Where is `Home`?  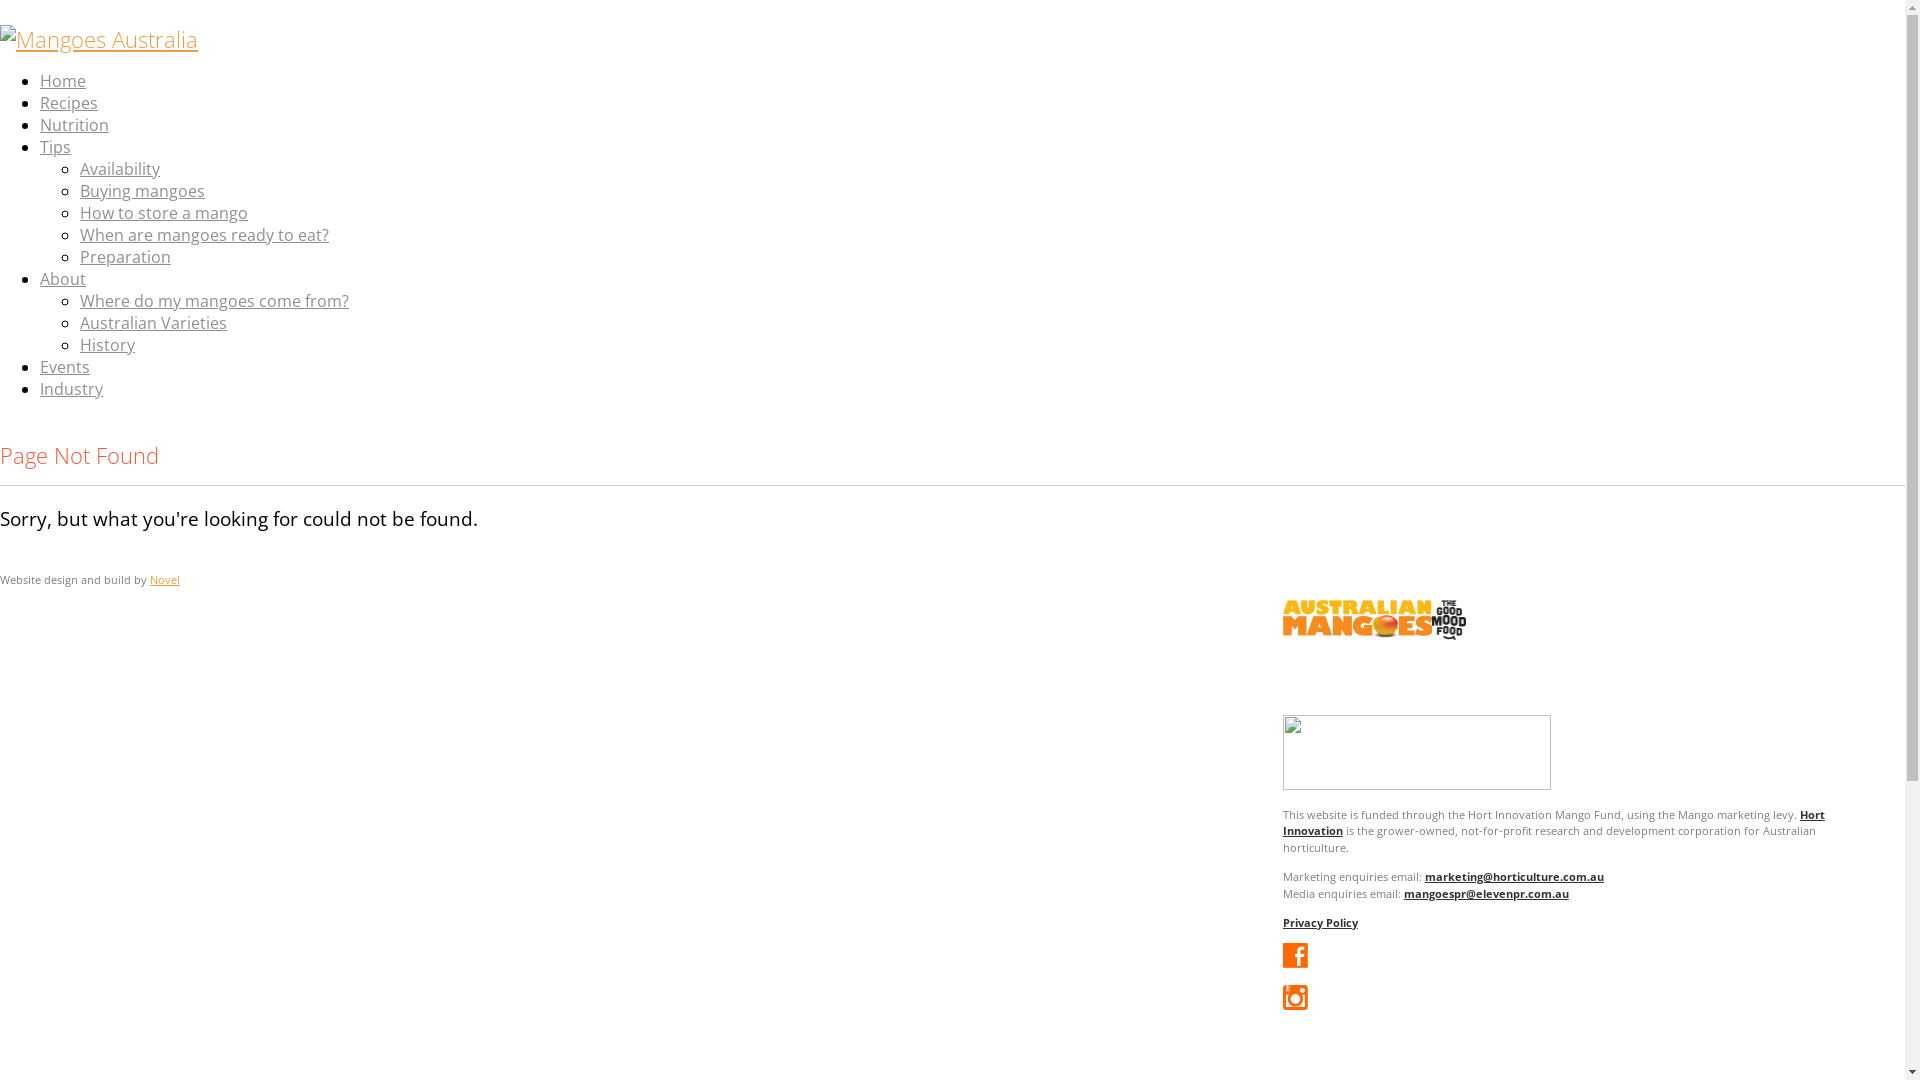
Home is located at coordinates (63, 81).